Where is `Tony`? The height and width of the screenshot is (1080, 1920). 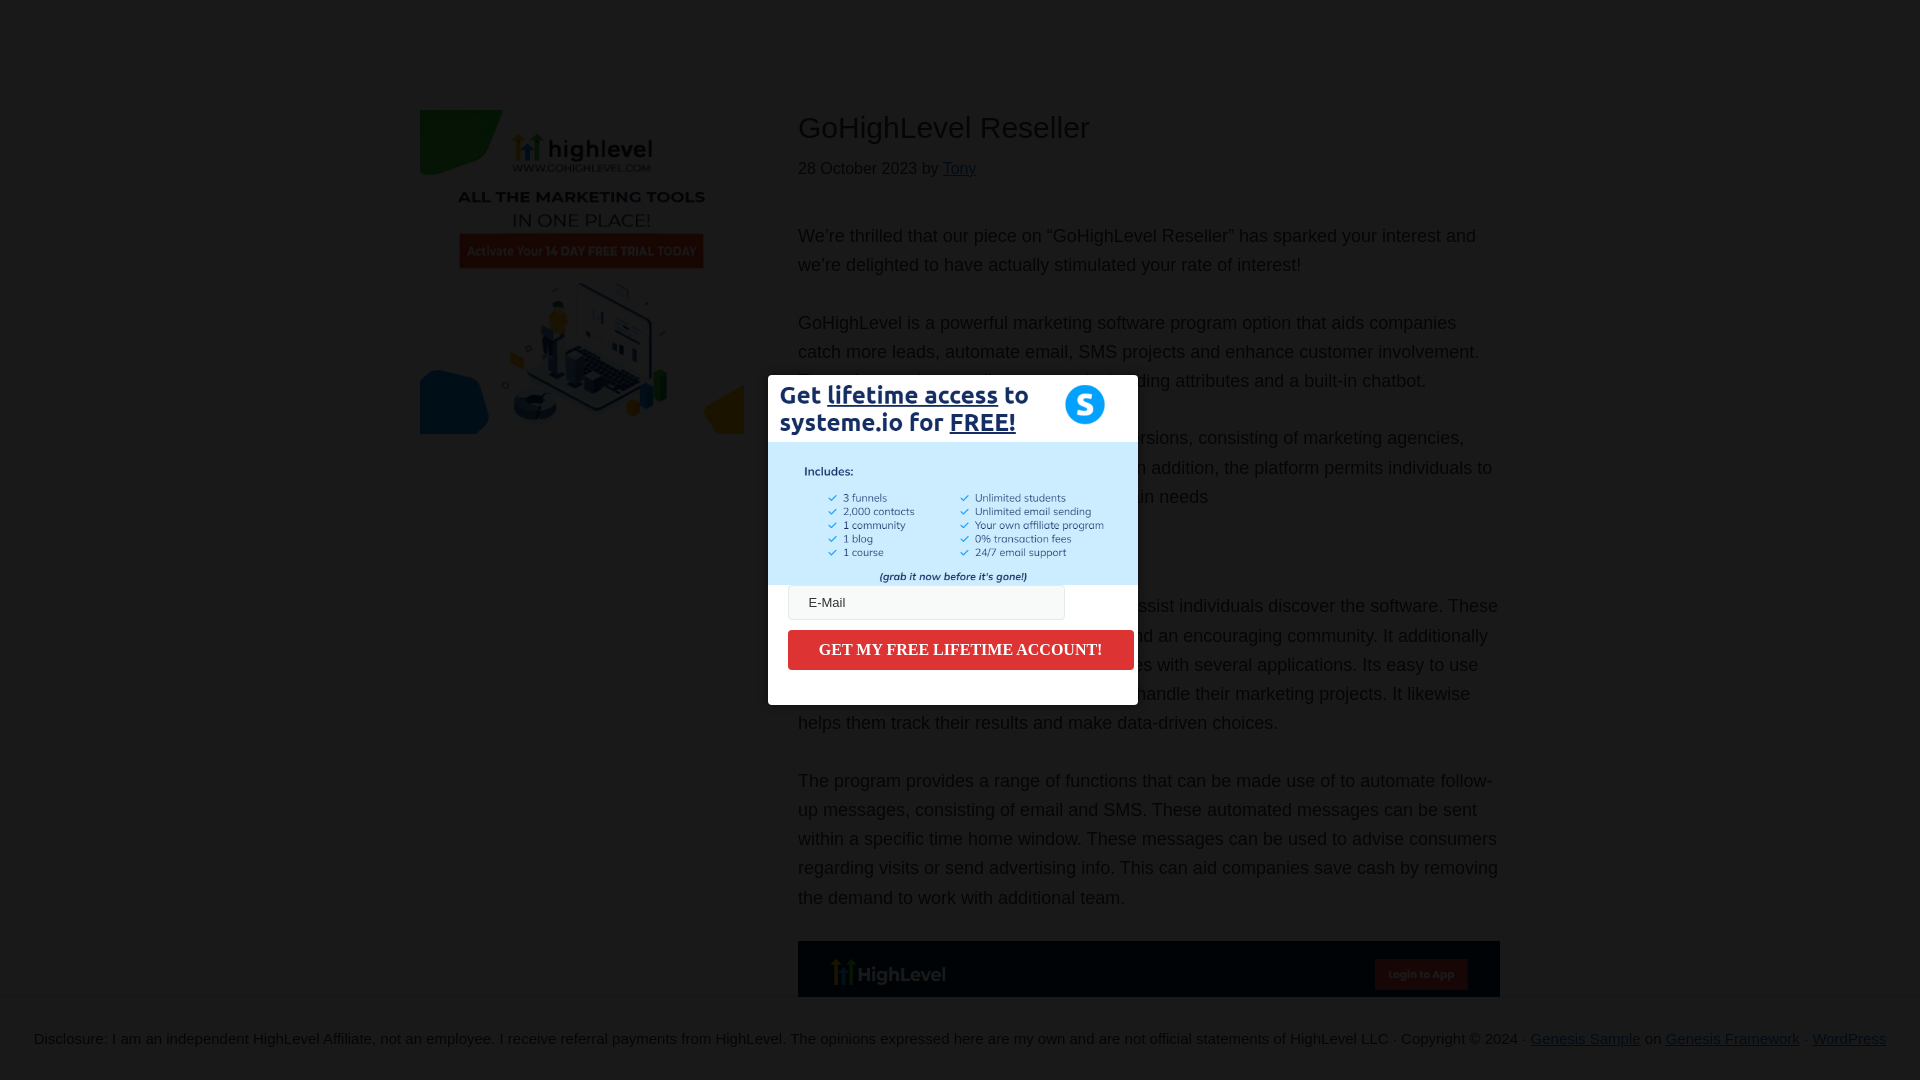
Tony is located at coordinates (960, 168).